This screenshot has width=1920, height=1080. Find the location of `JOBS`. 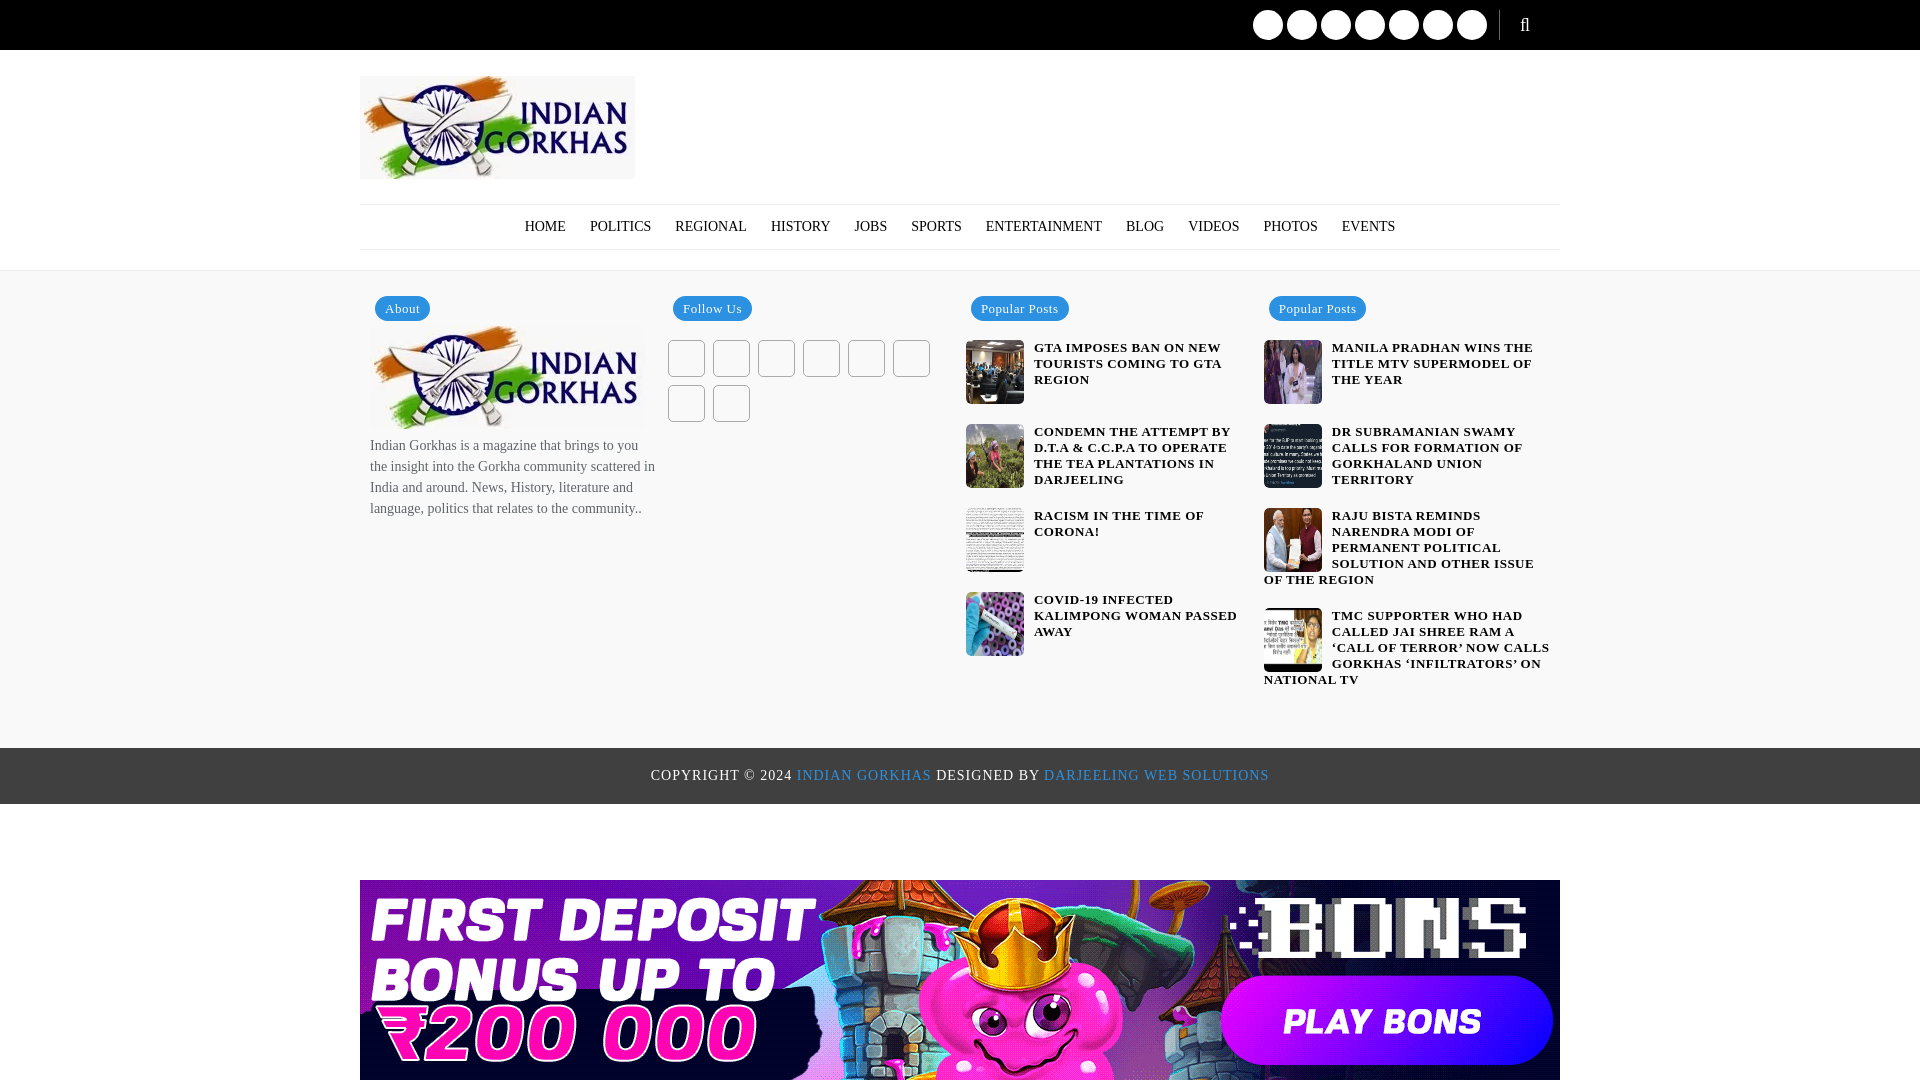

JOBS is located at coordinates (871, 227).